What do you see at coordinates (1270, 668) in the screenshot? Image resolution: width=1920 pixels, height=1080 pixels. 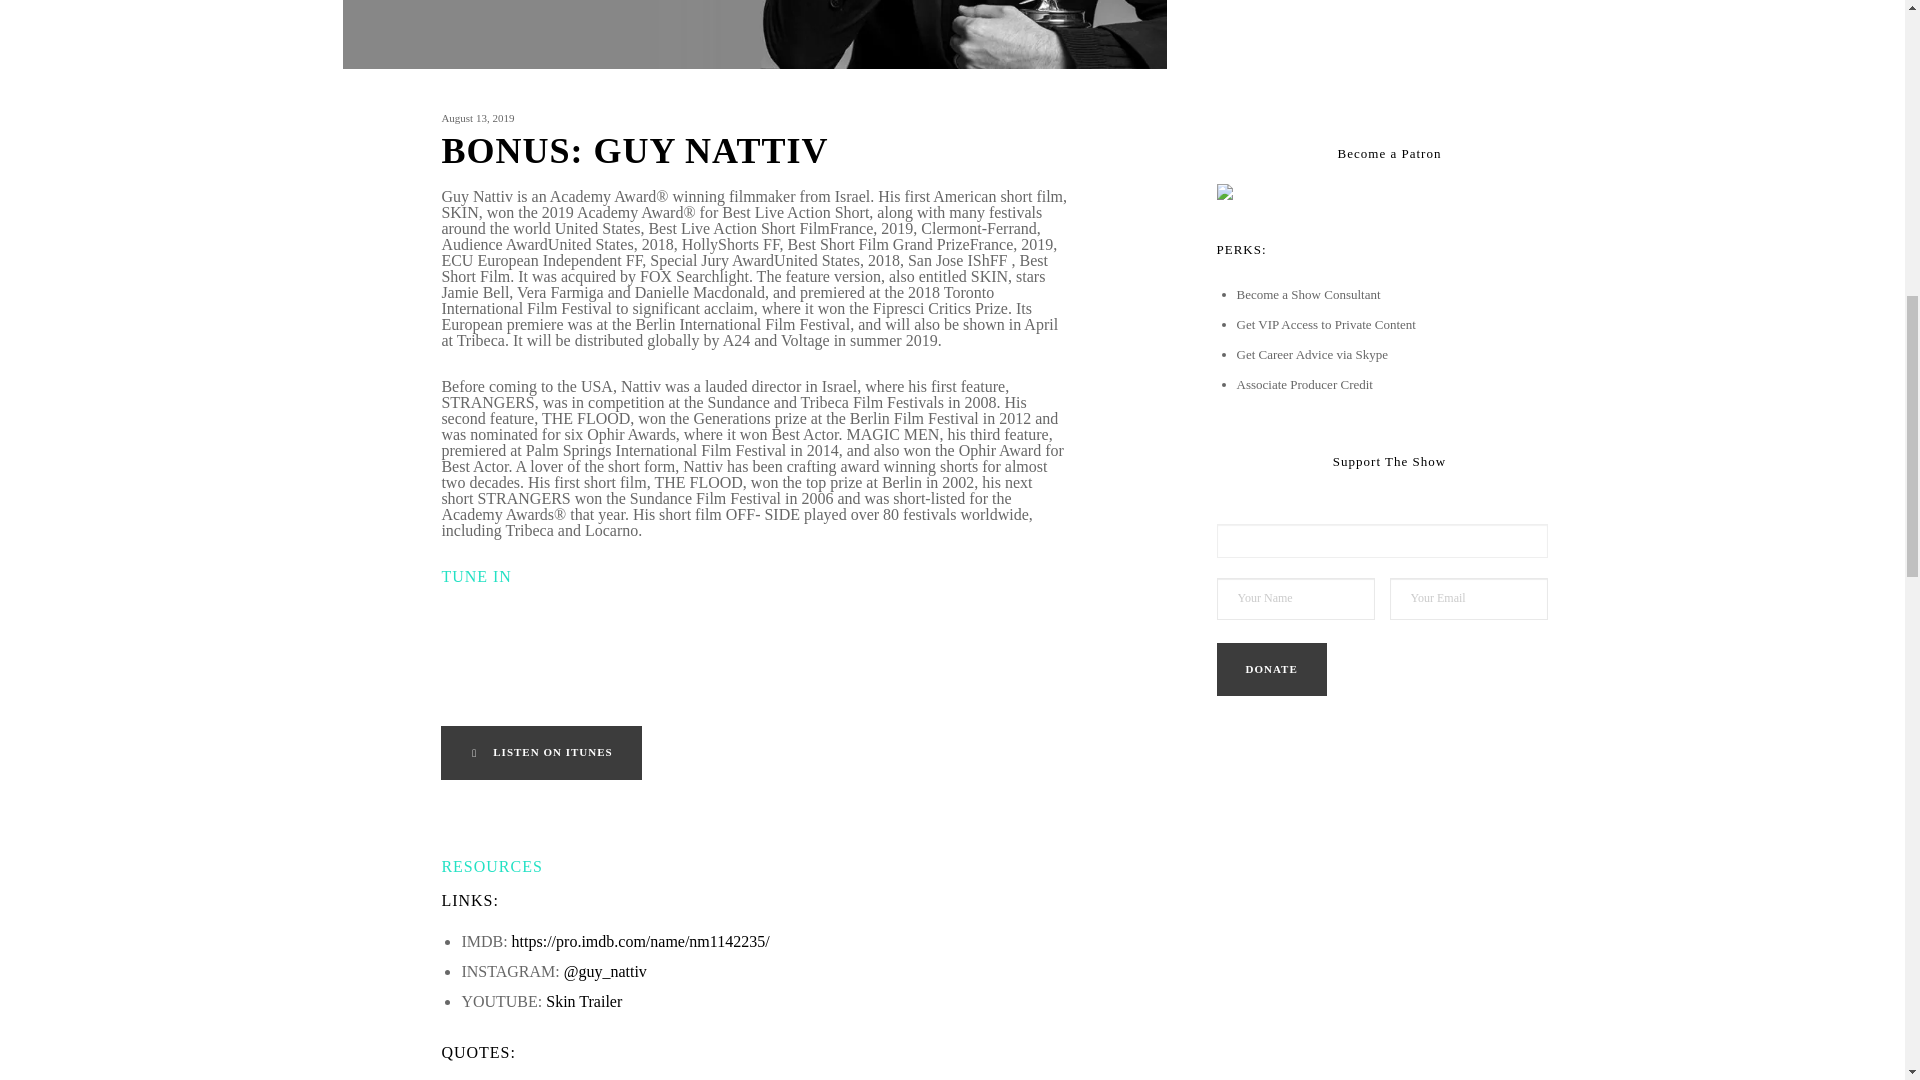 I see `DONATE` at bounding box center [1270, 668].